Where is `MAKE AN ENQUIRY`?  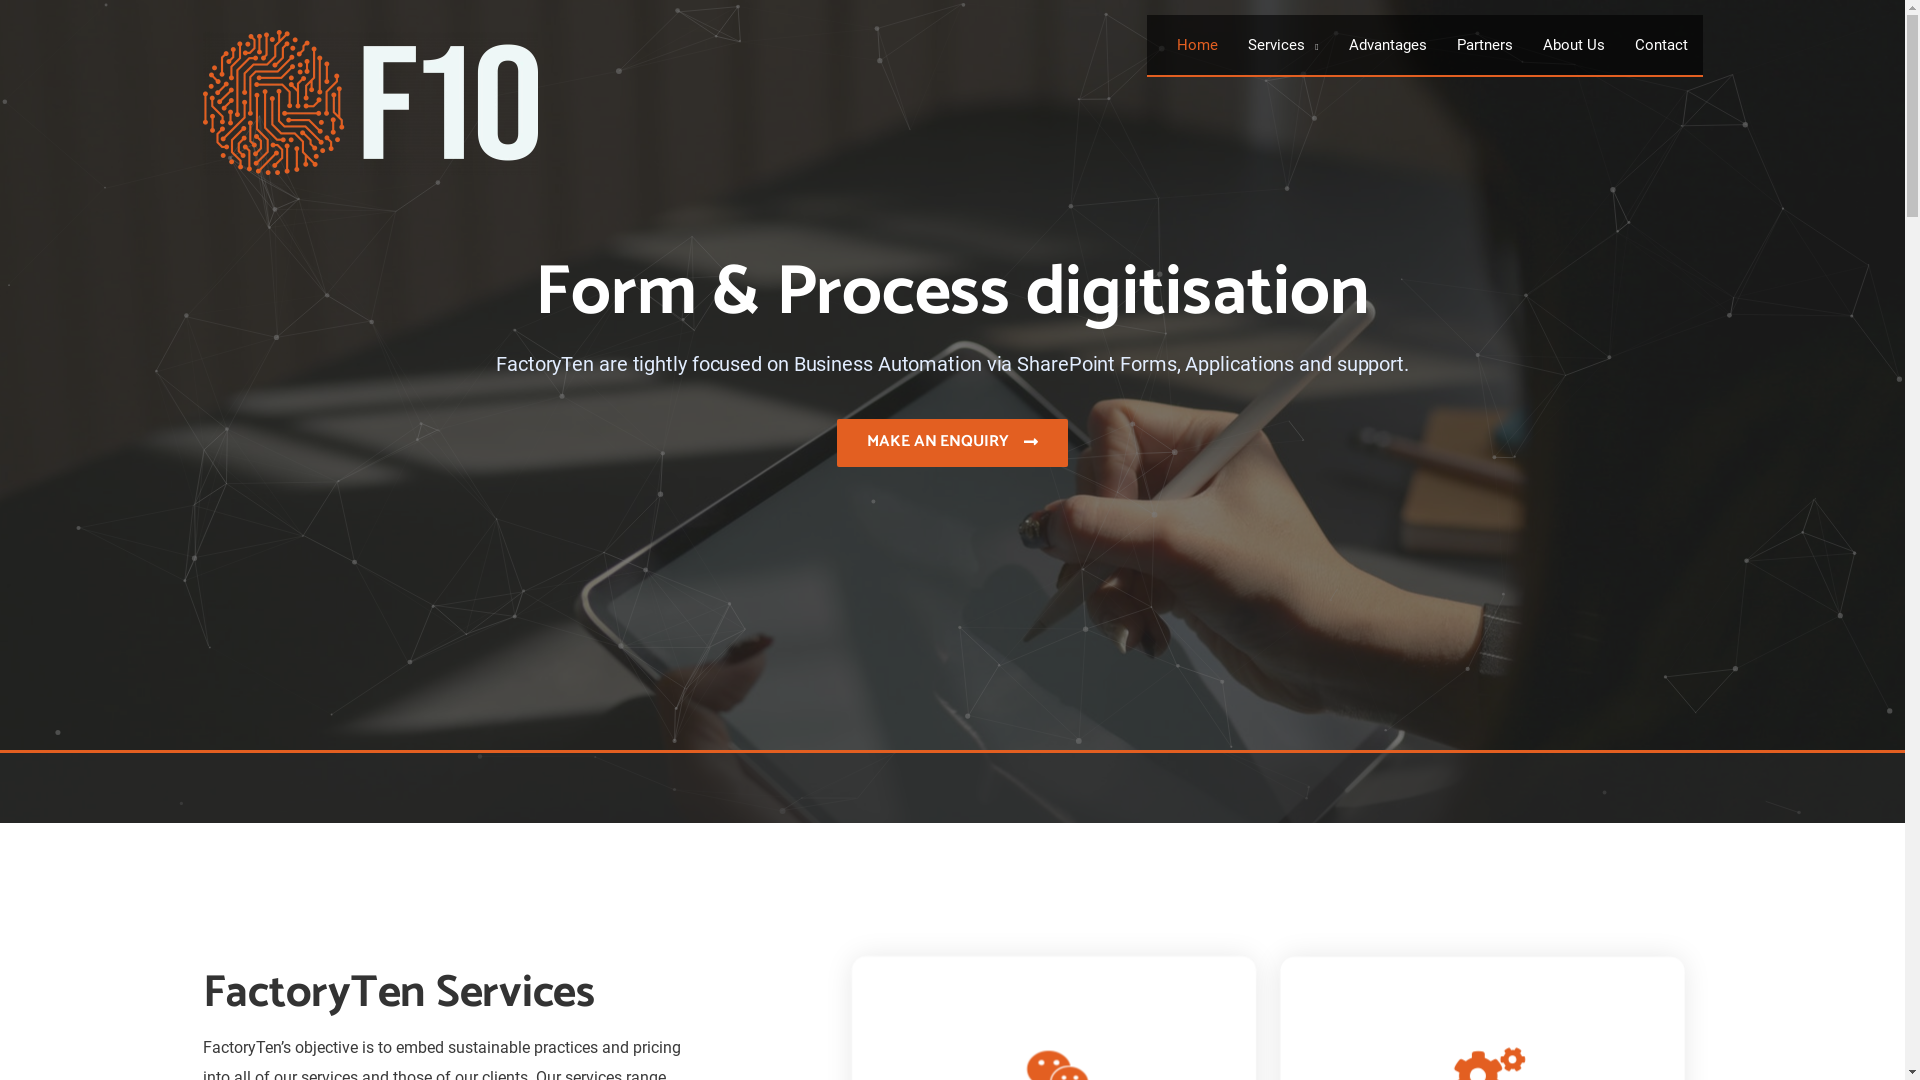 MAKE AN ENQUIRY is located at coordinates (952, 442).